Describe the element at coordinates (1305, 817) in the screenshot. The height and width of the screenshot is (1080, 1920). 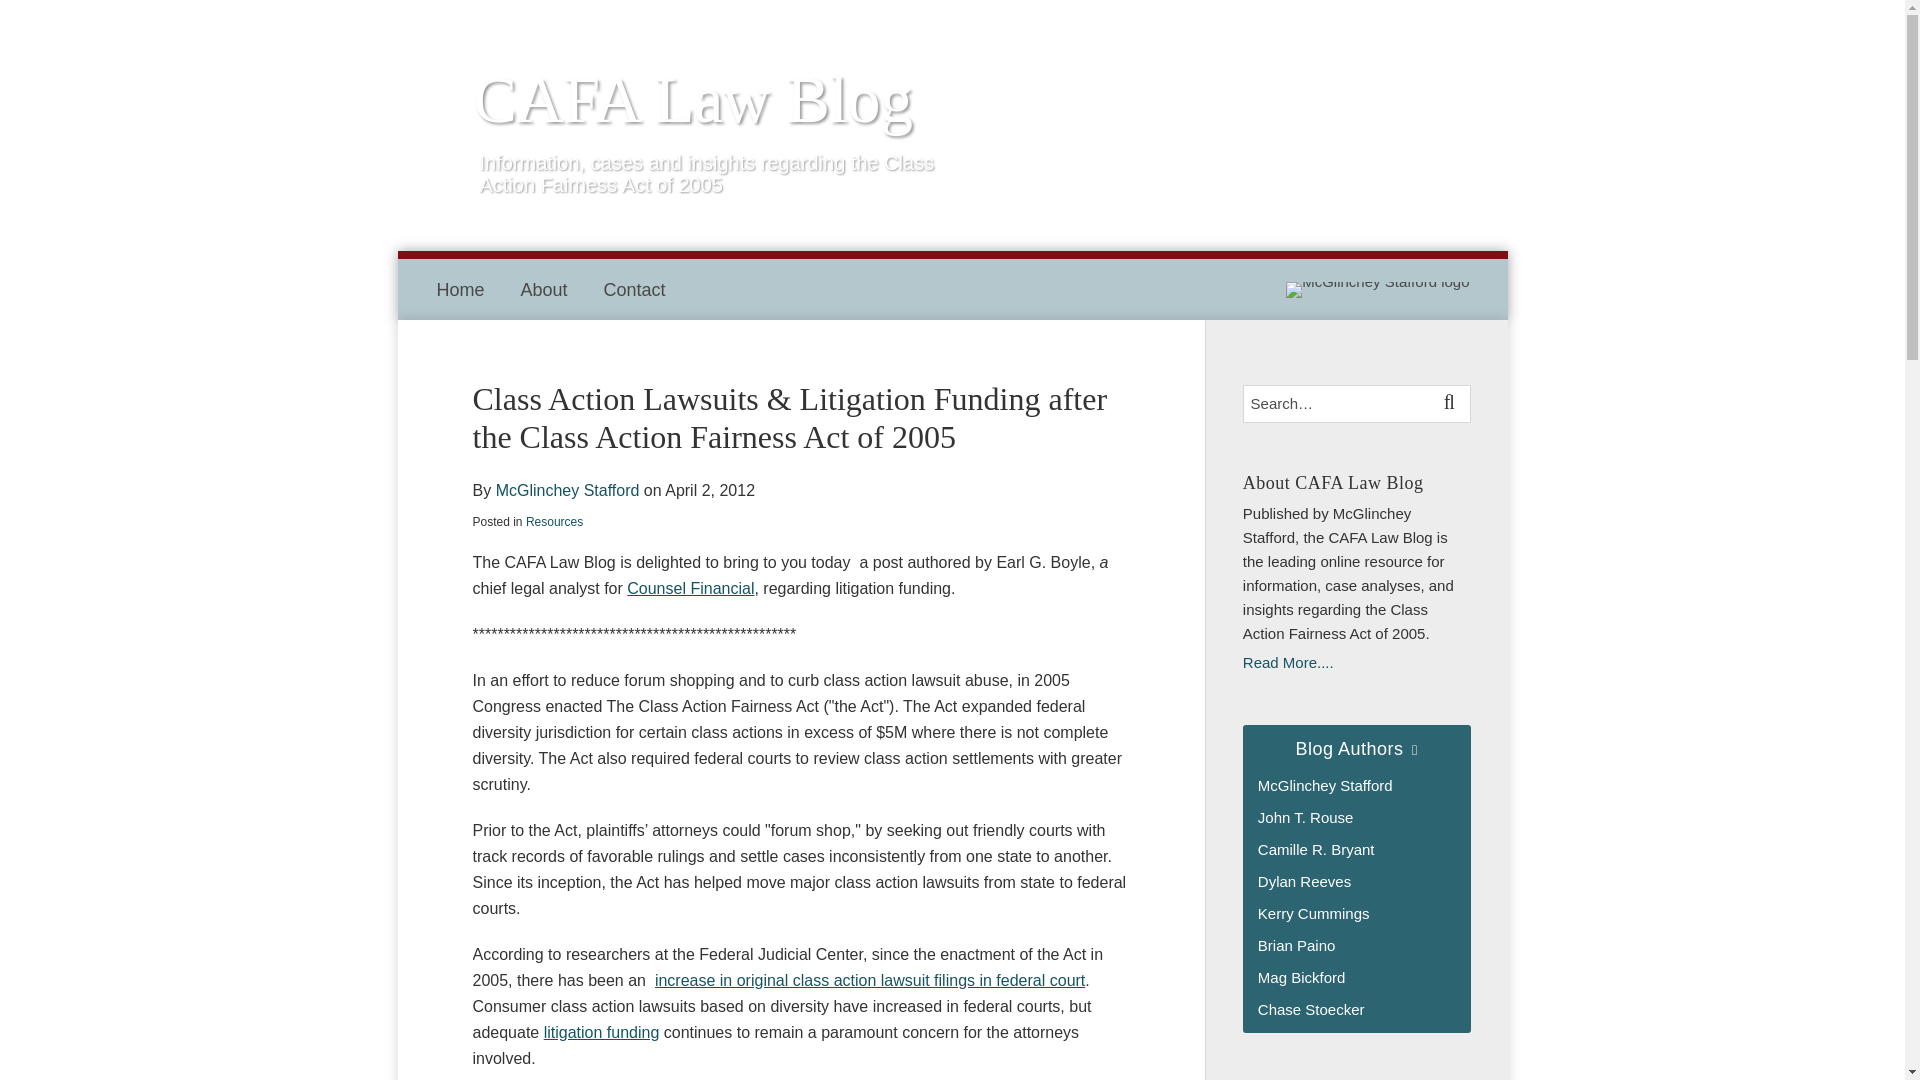
I see `John T. Rouse` at that location.